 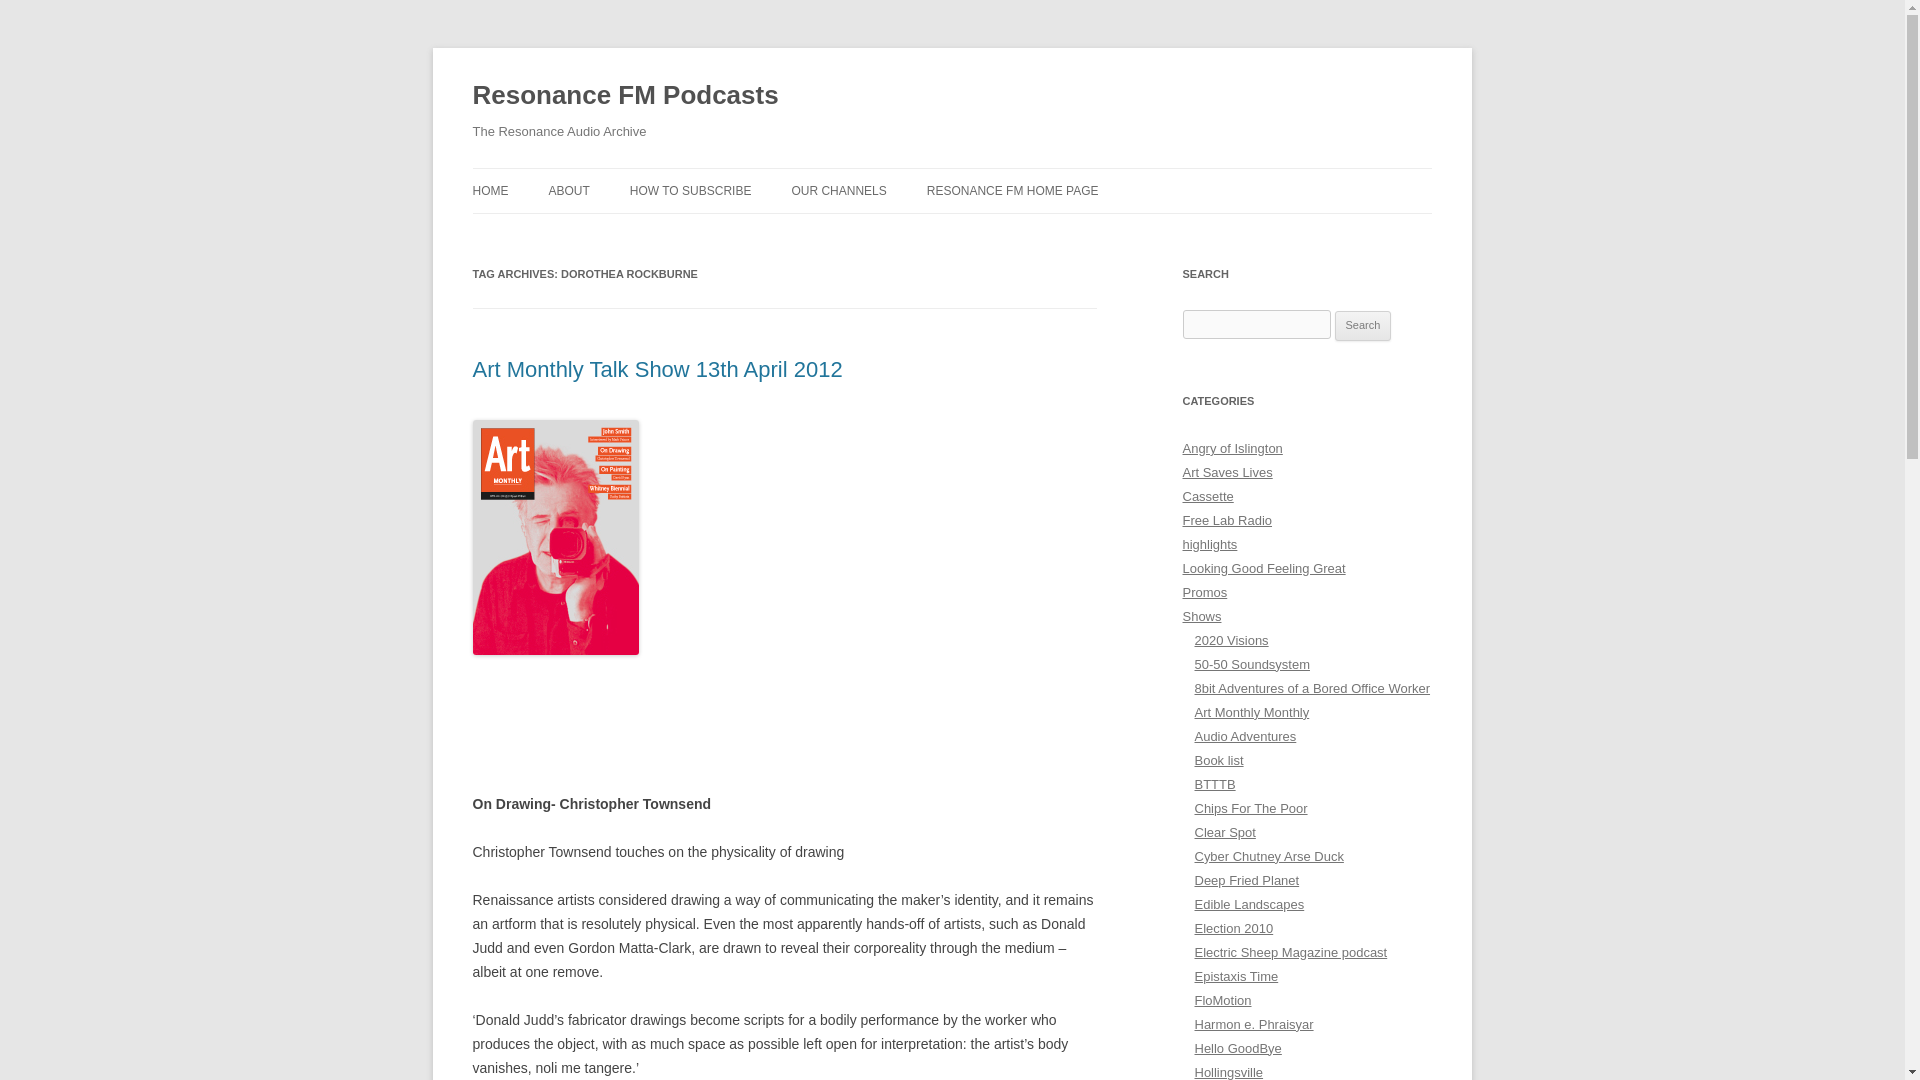 What do you see at coordinates (657, 370) in the screenshot?
I see `Art Monthly Talk Show 13th April 2012` at bounding box center [657, 370].